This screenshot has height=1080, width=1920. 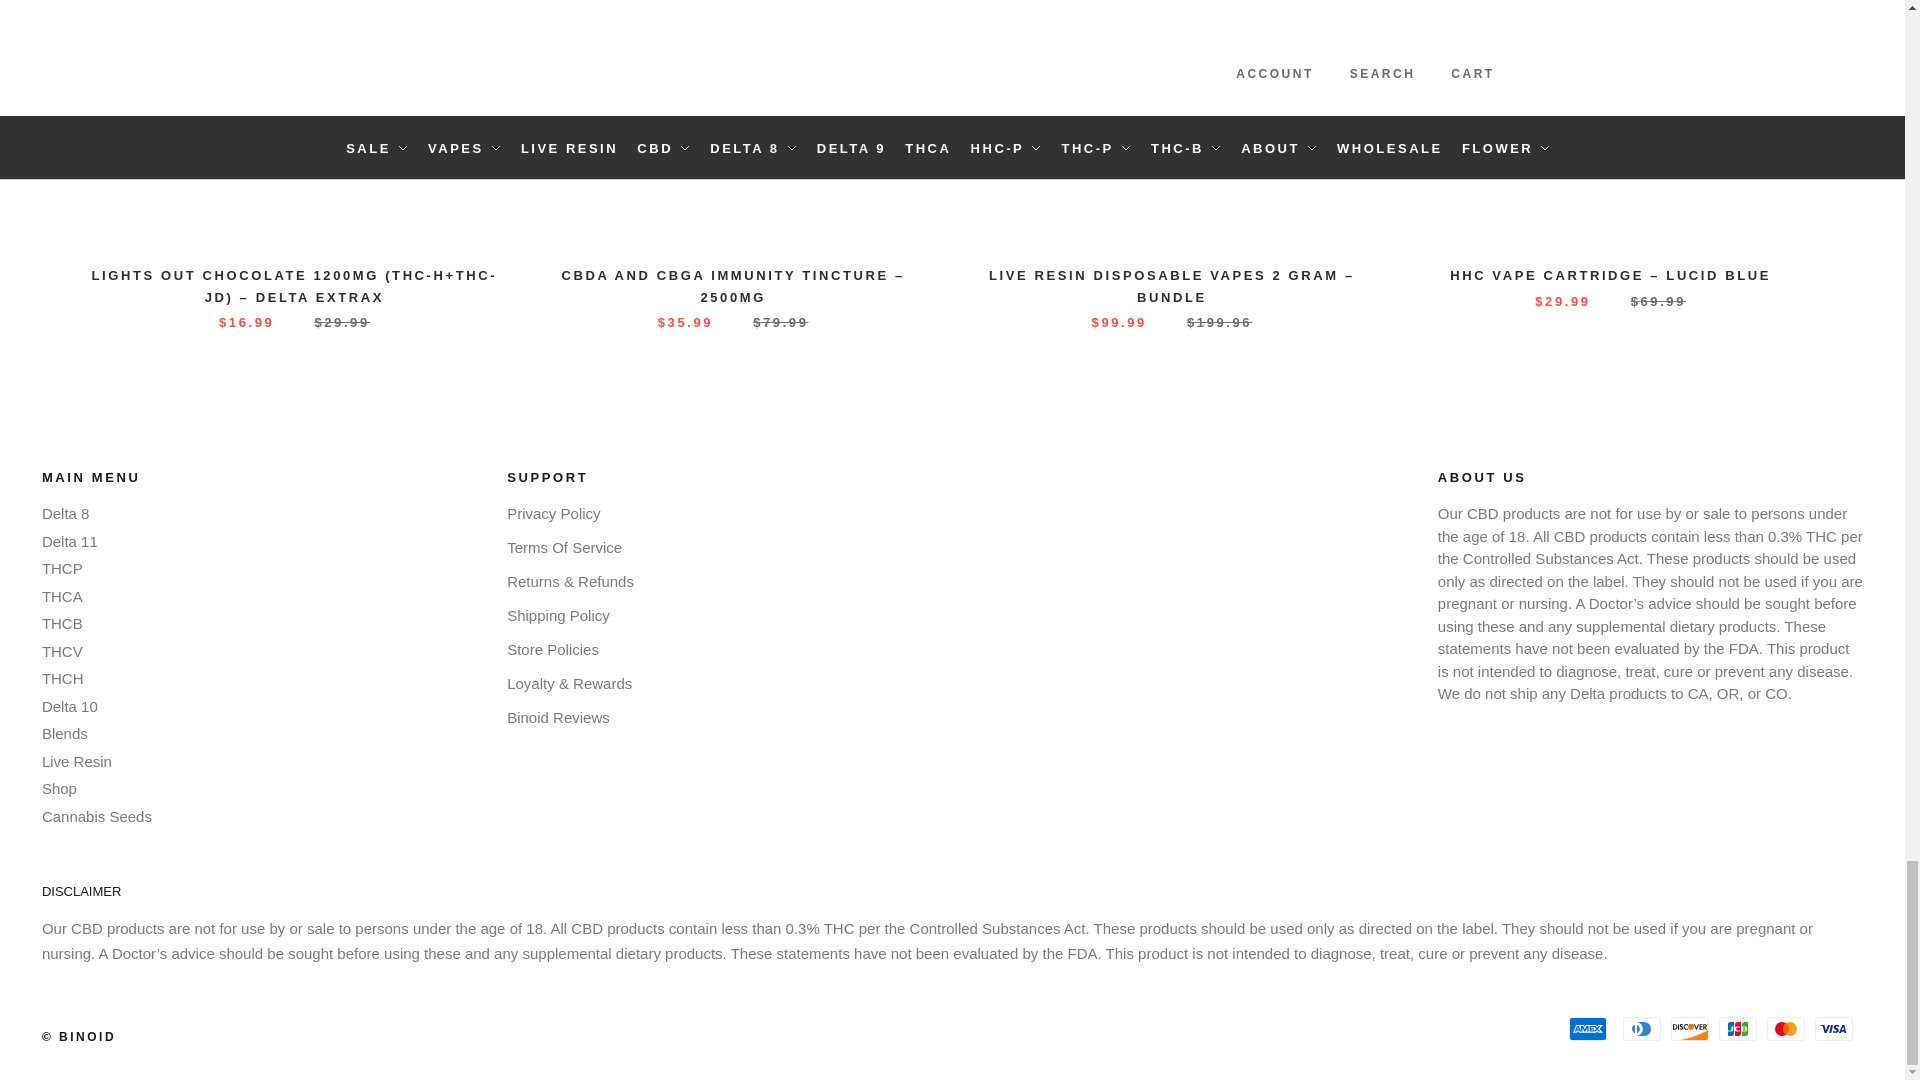 What do you see at coordinates (1785, 1029) in the screenshot?
I see `MASTERCARD` at bounding box center [1785, 1029].